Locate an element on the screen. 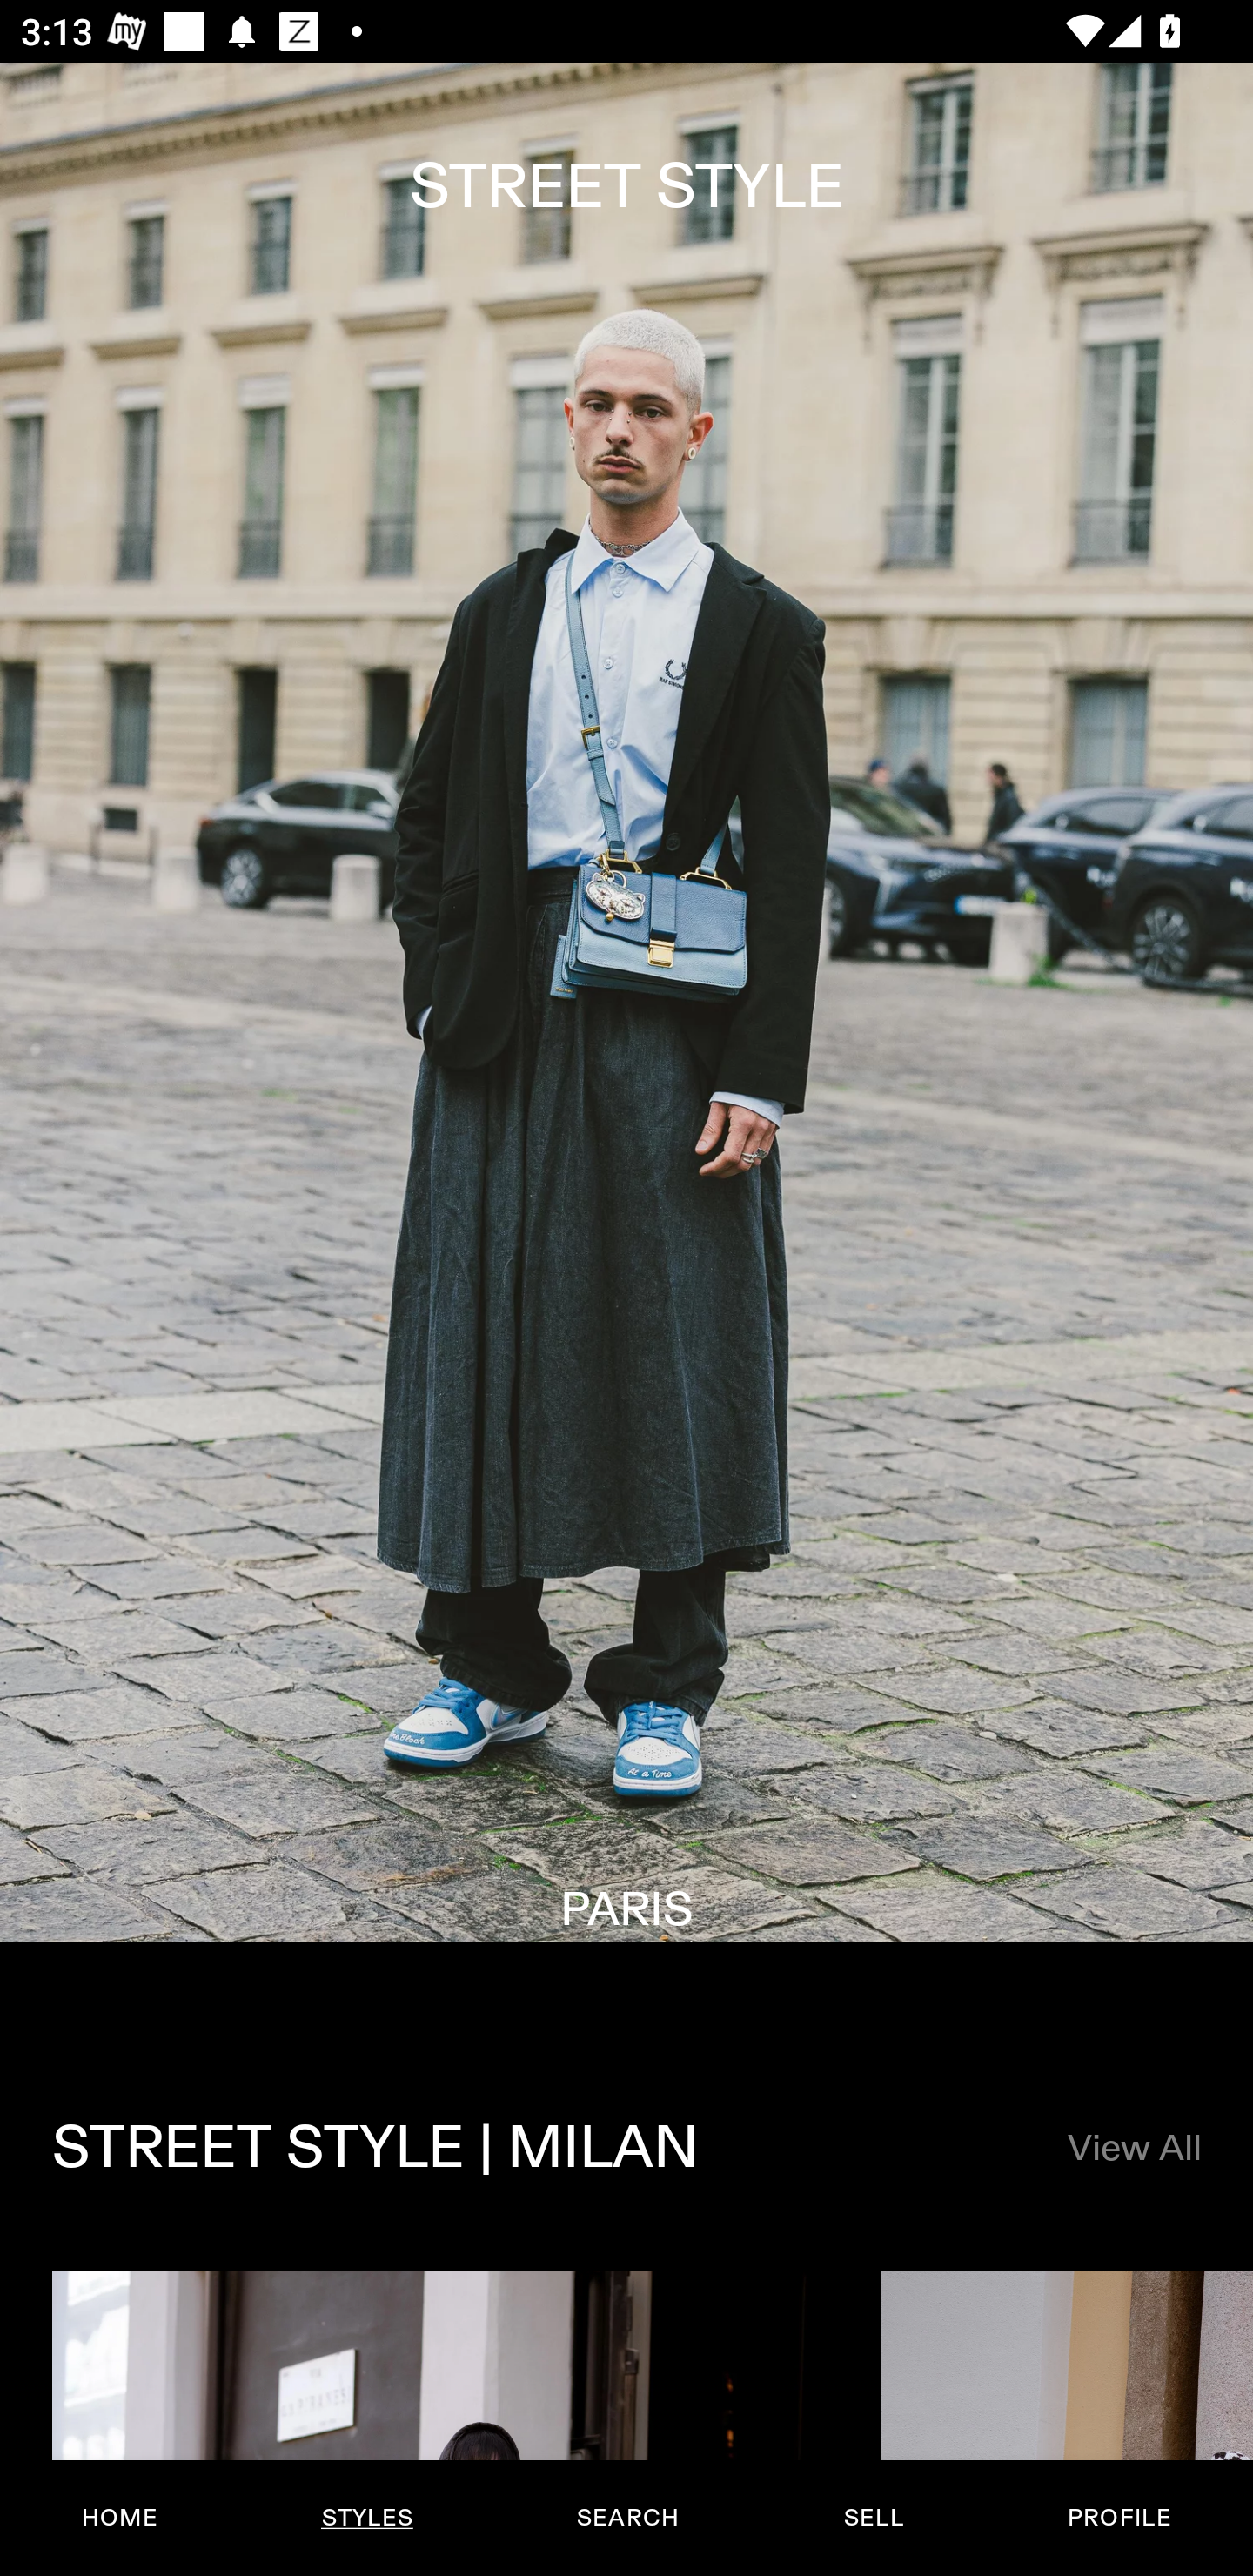  STYLES is located at coordinates (366, 2518).